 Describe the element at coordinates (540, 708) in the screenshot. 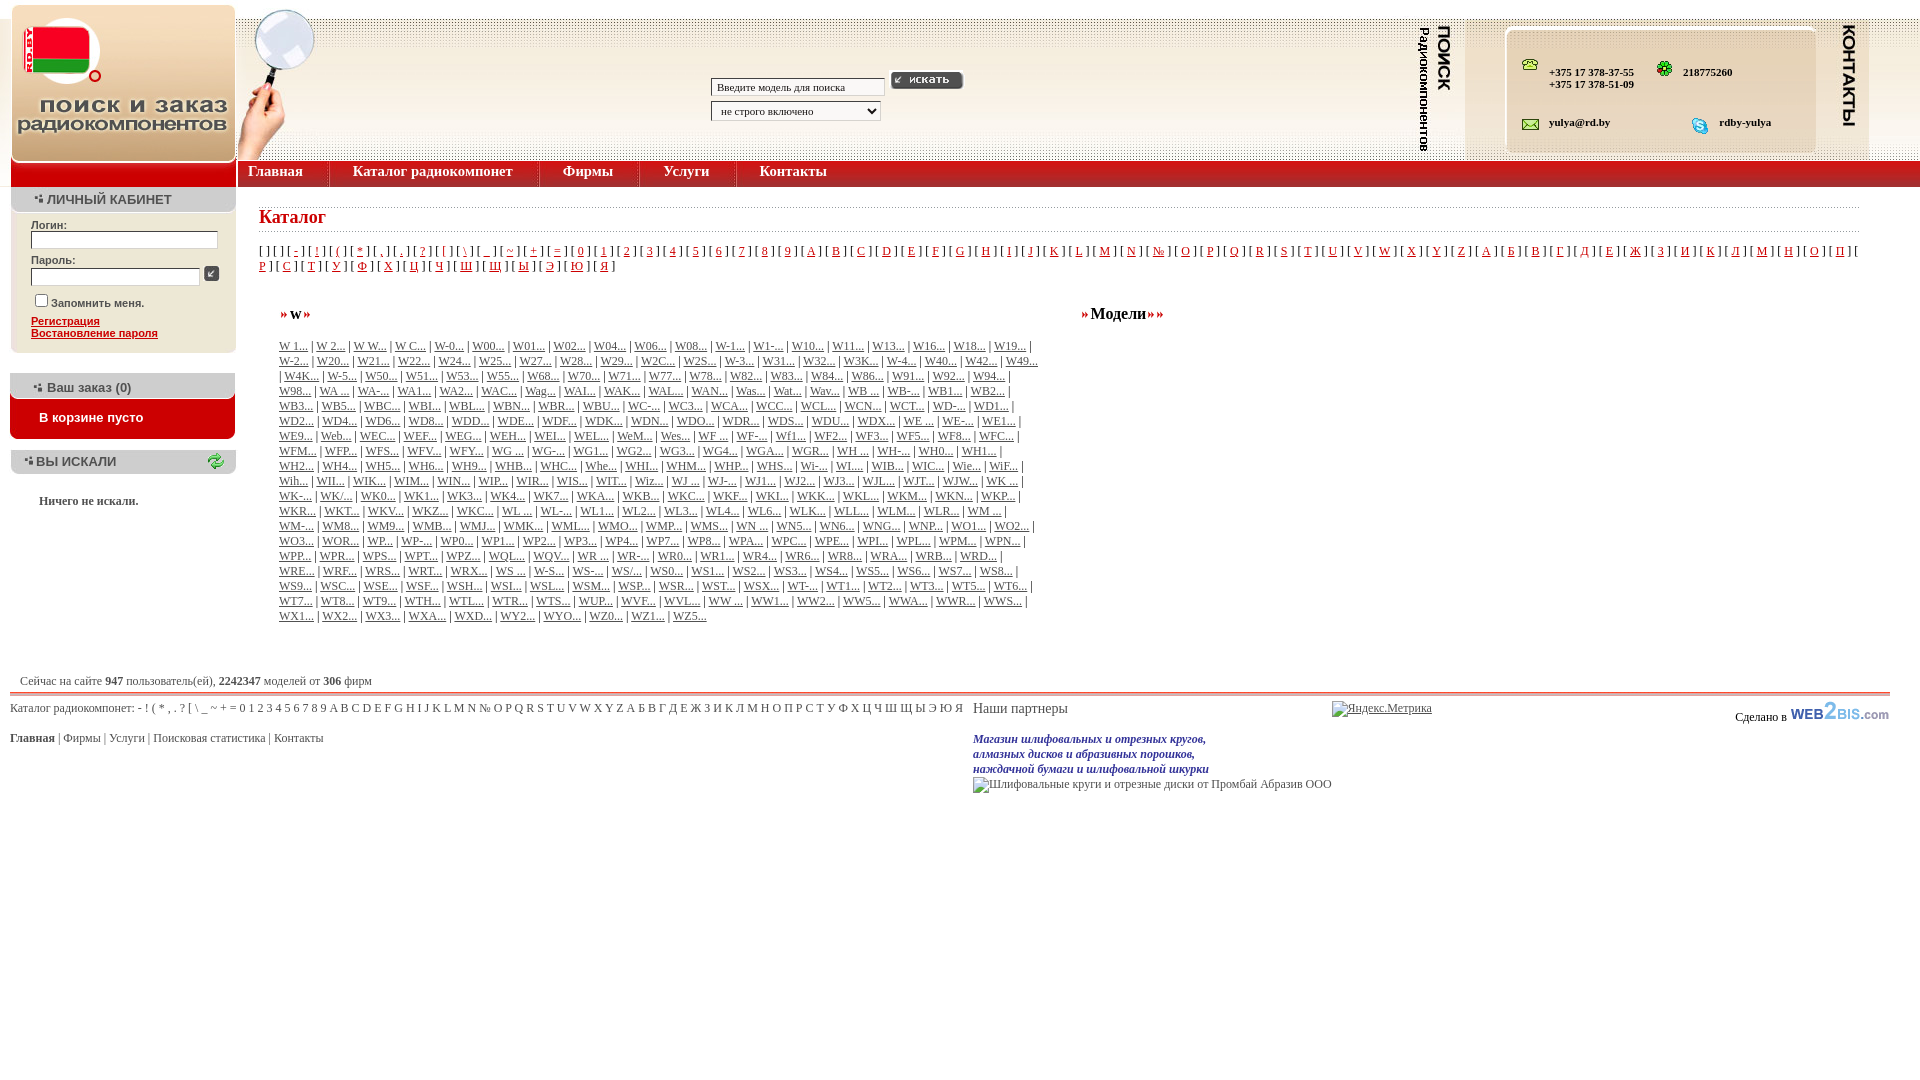

I see `S` at that location.